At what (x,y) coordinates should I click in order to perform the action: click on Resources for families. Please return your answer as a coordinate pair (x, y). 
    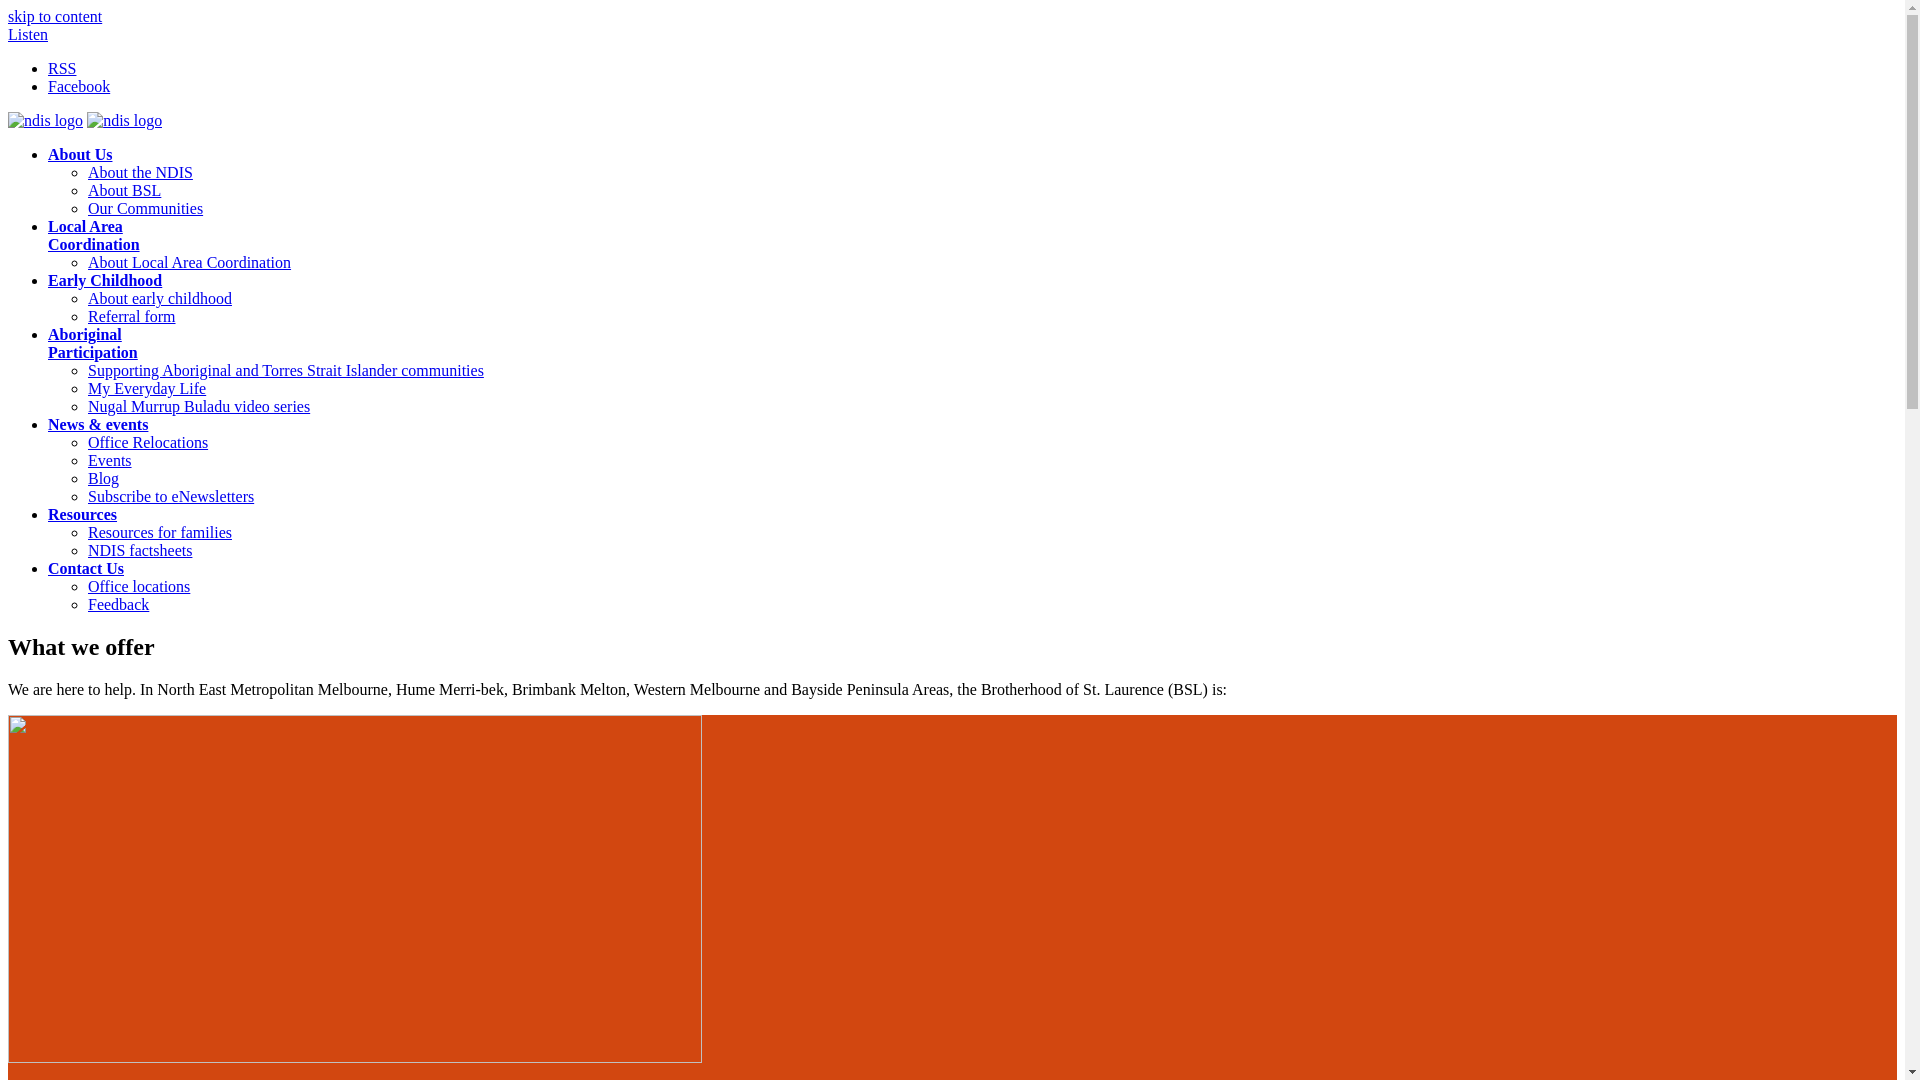
    Looking at the image, I should click on (160, 532).